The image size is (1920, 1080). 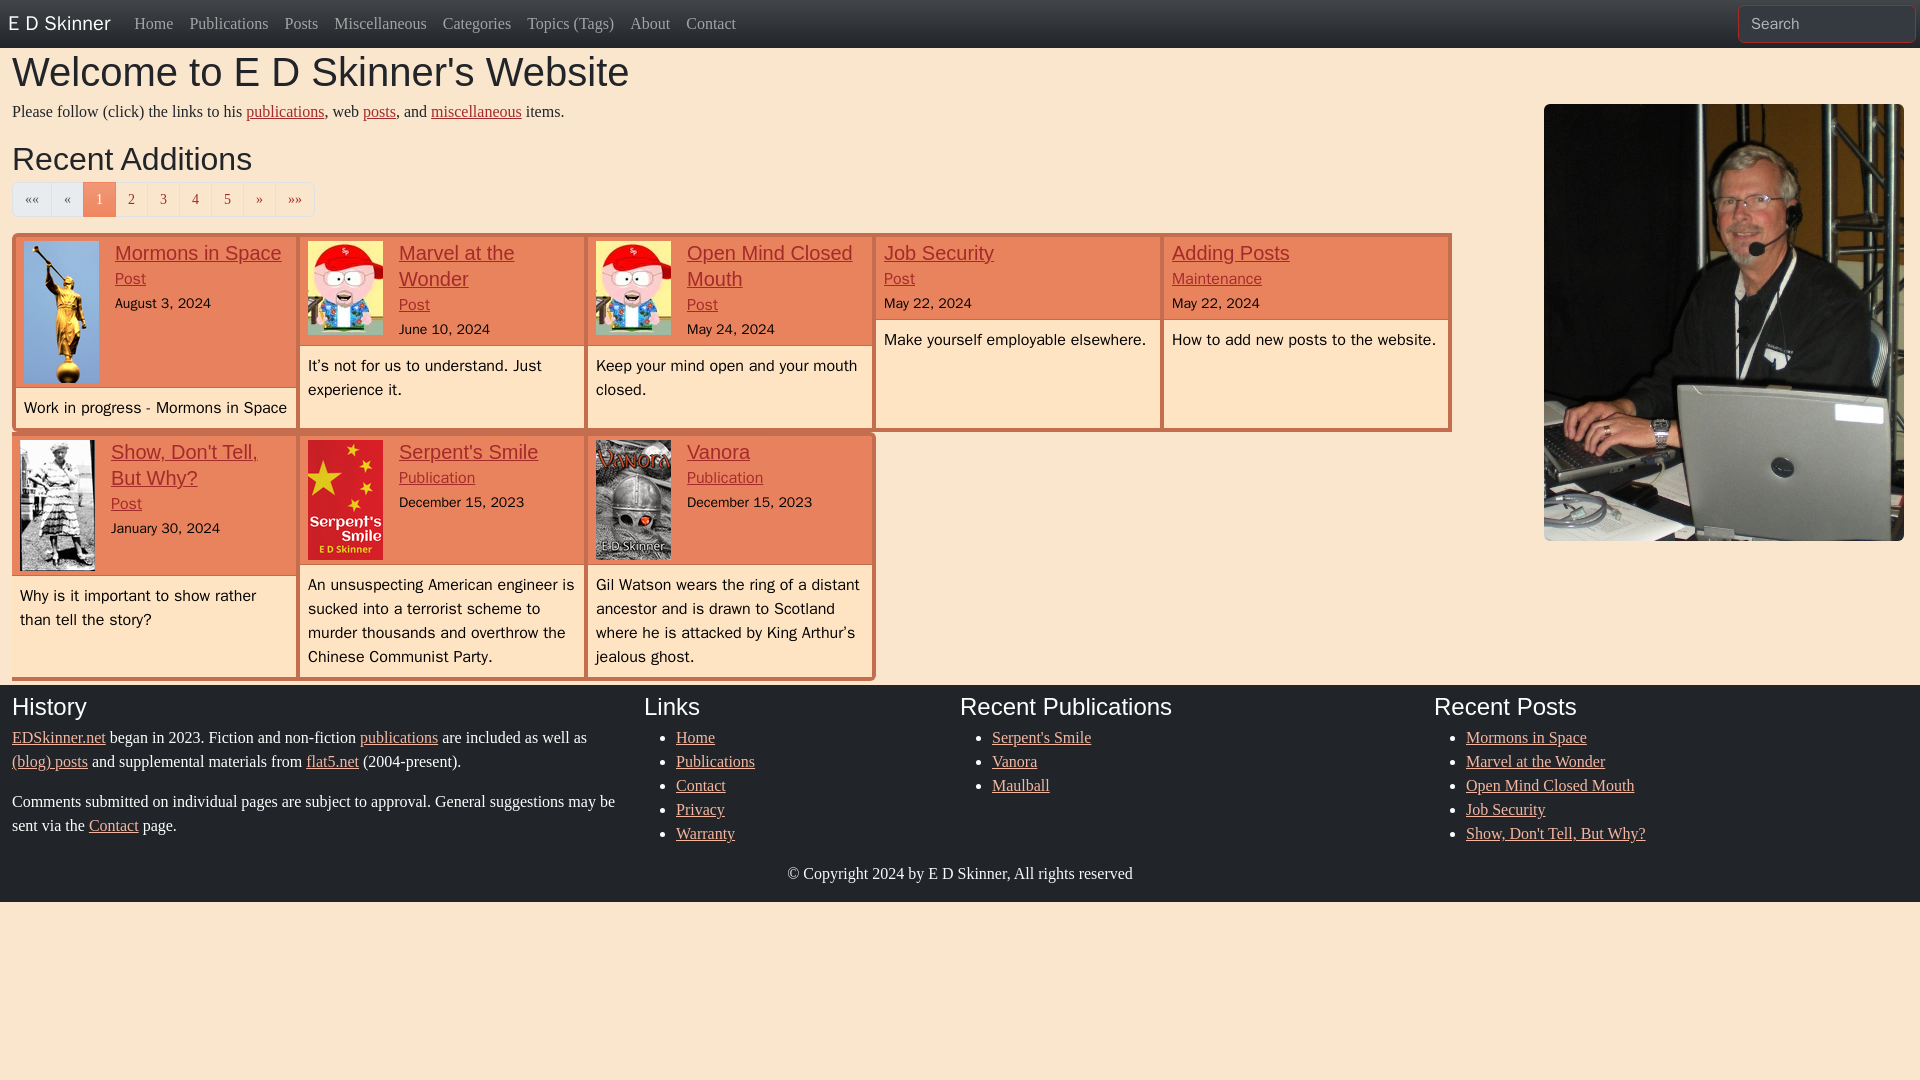 What do you see at coordinates (468, 466) in the screenshot?
I see `Miscellaneous` at bounding box center [468, 466].